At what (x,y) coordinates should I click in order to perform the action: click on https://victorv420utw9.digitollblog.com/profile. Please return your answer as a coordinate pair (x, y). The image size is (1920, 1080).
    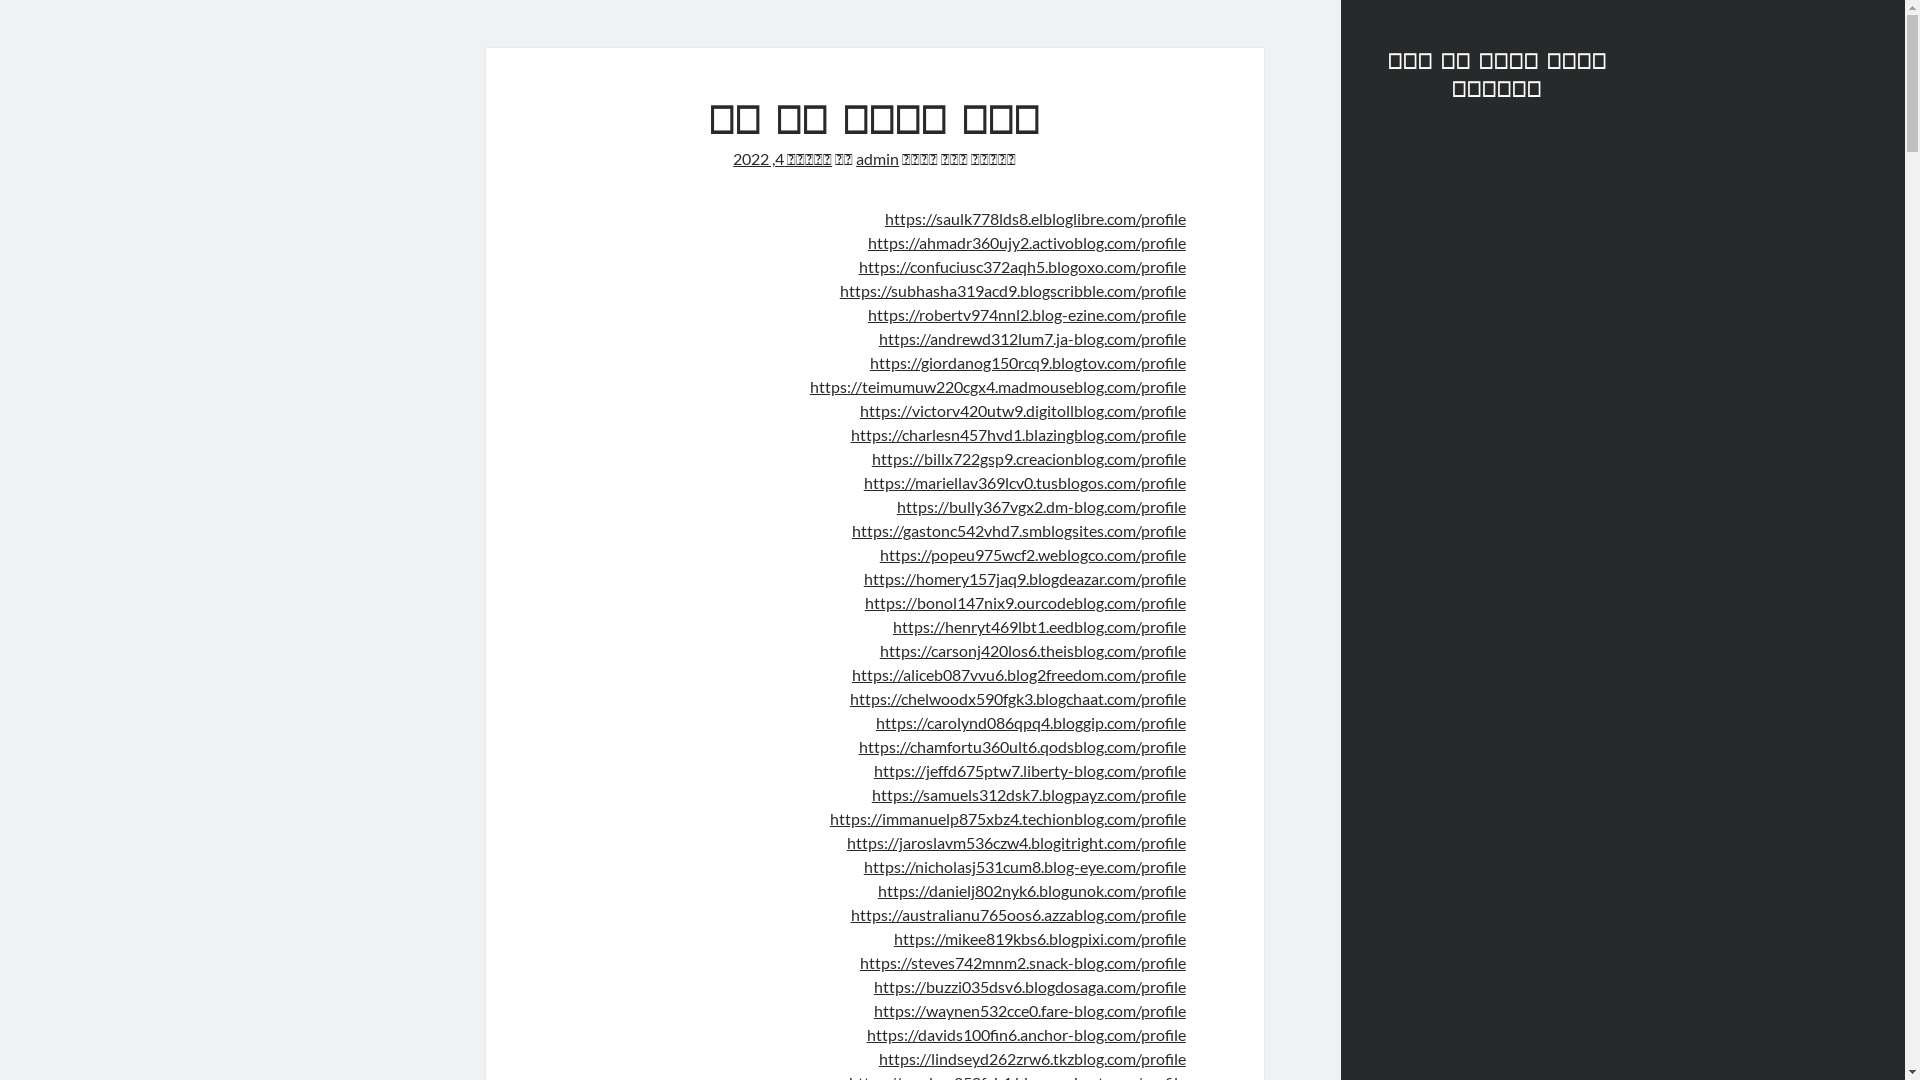
    Looking at the image, I should click on (1023, 410).